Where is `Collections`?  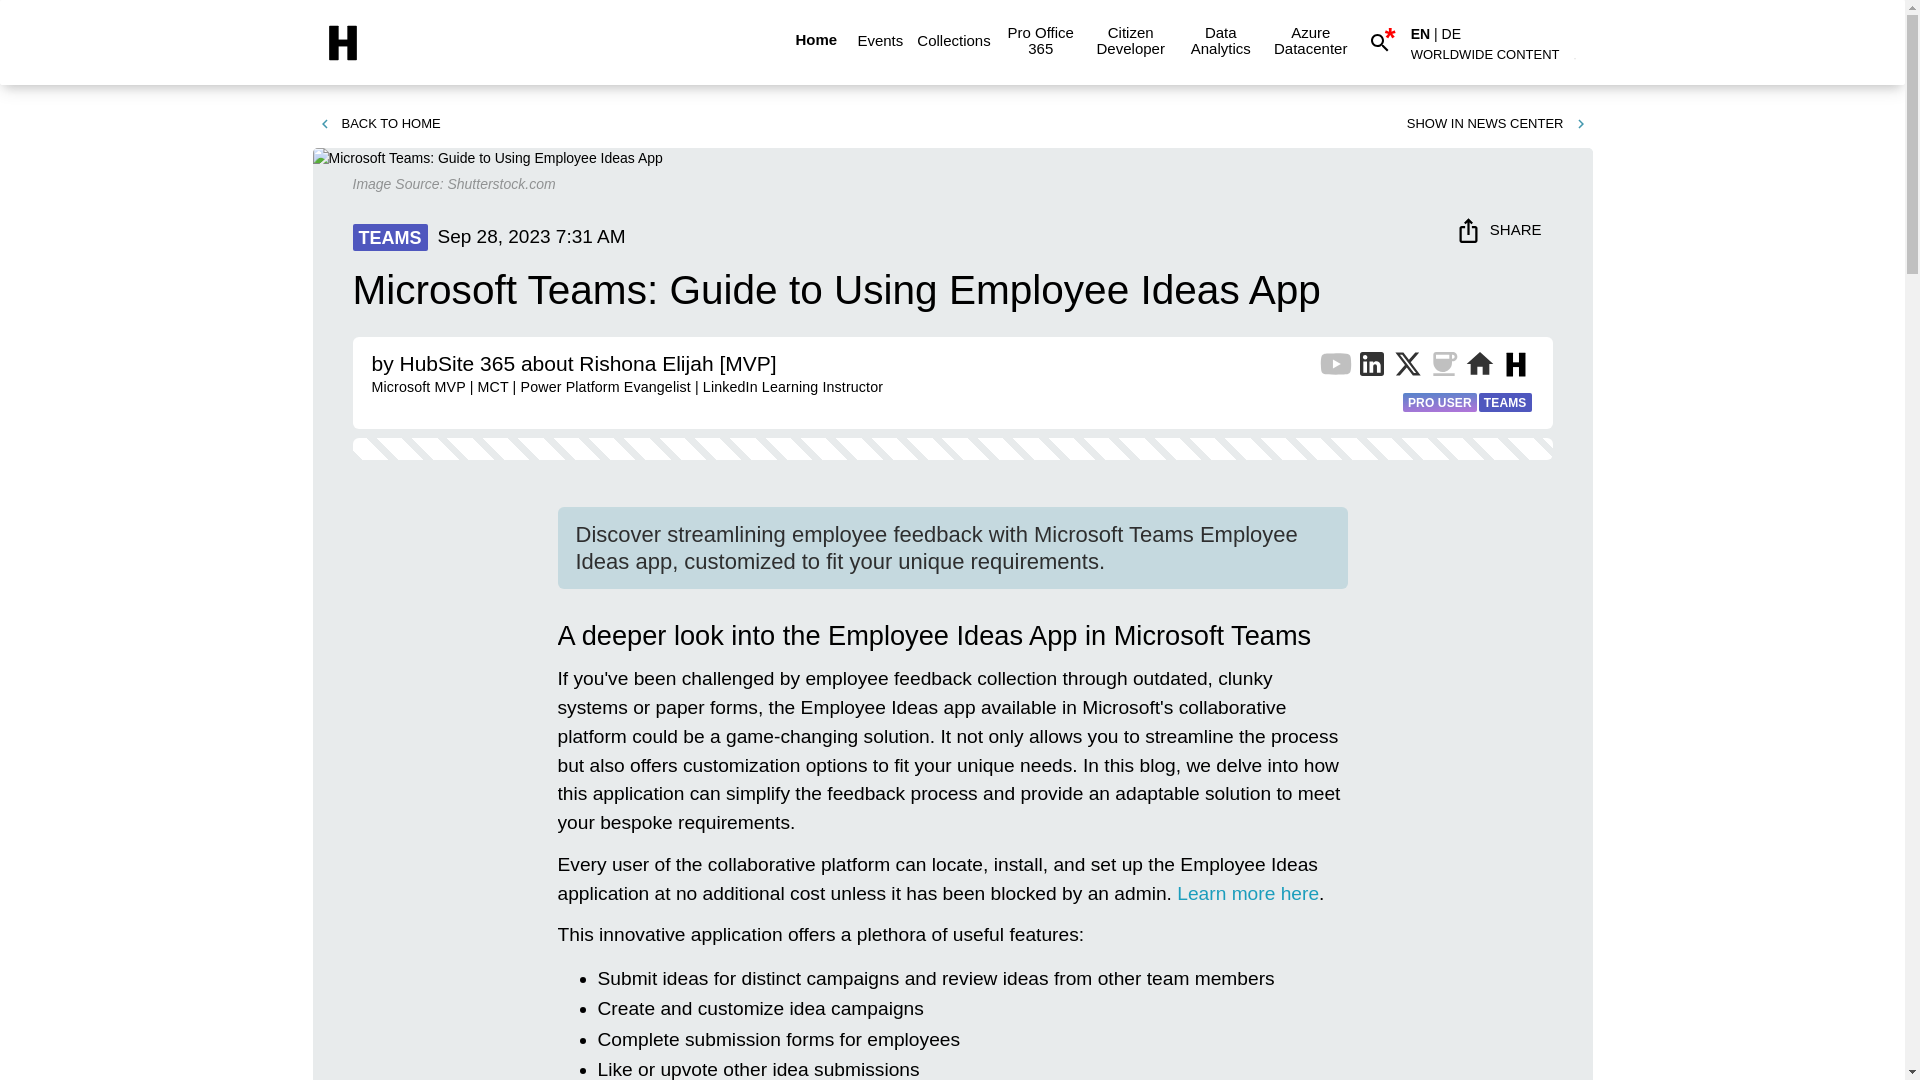
Collections is located at coordinates (953, 40).